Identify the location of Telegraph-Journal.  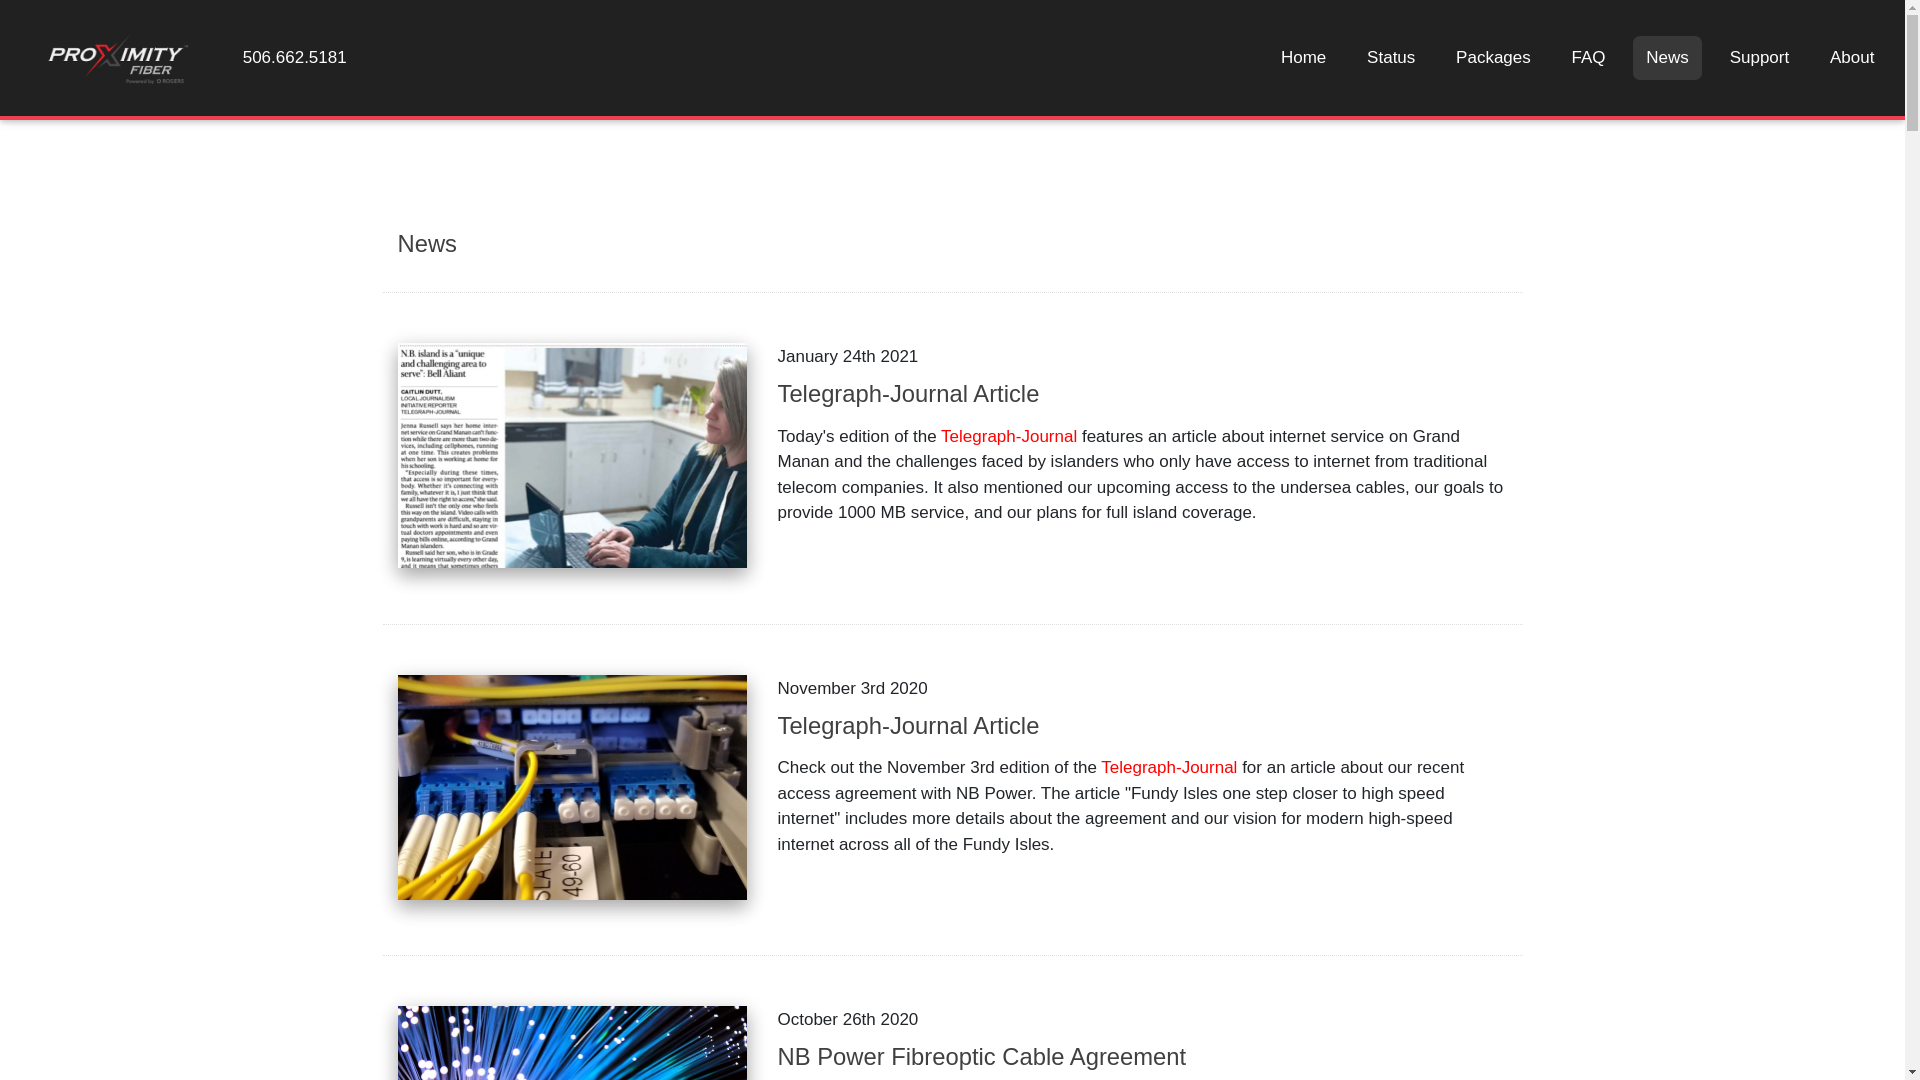
(1008, 436).